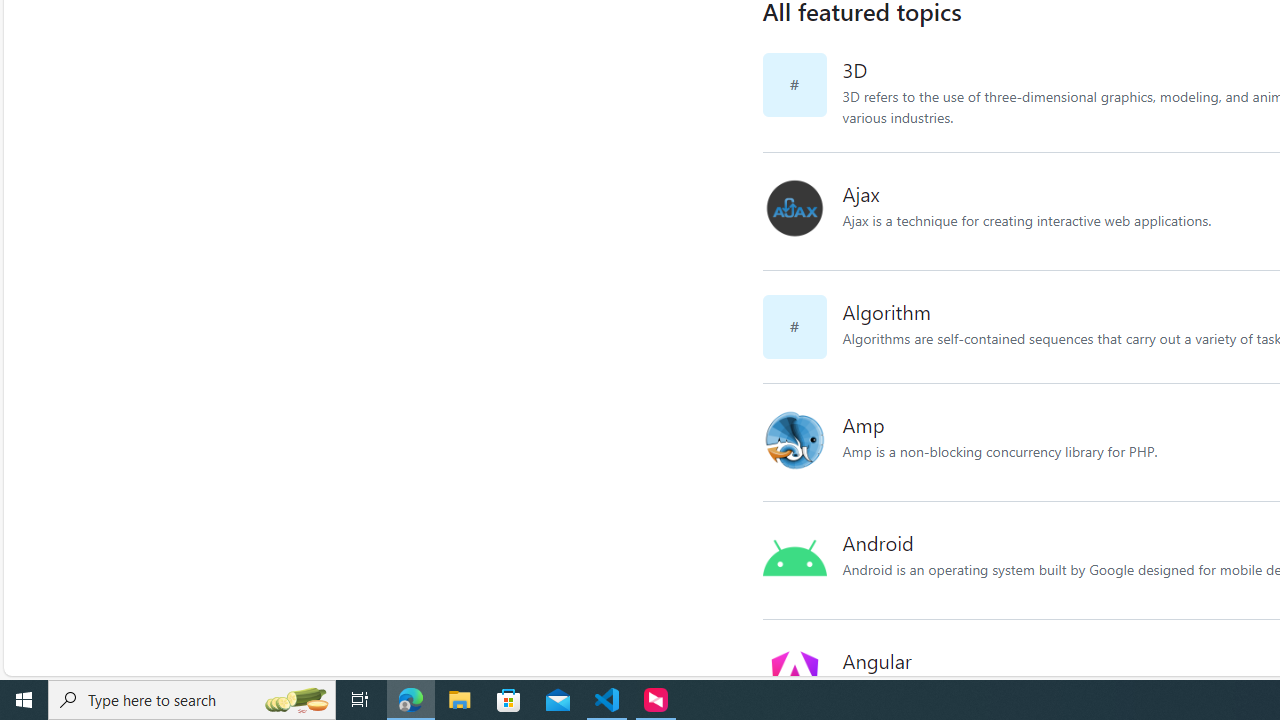 The height and width of the screenshot is (720, 1280). Describe the element at coordinates (802, 442) in the screenshot. I see `amphp` at that location.